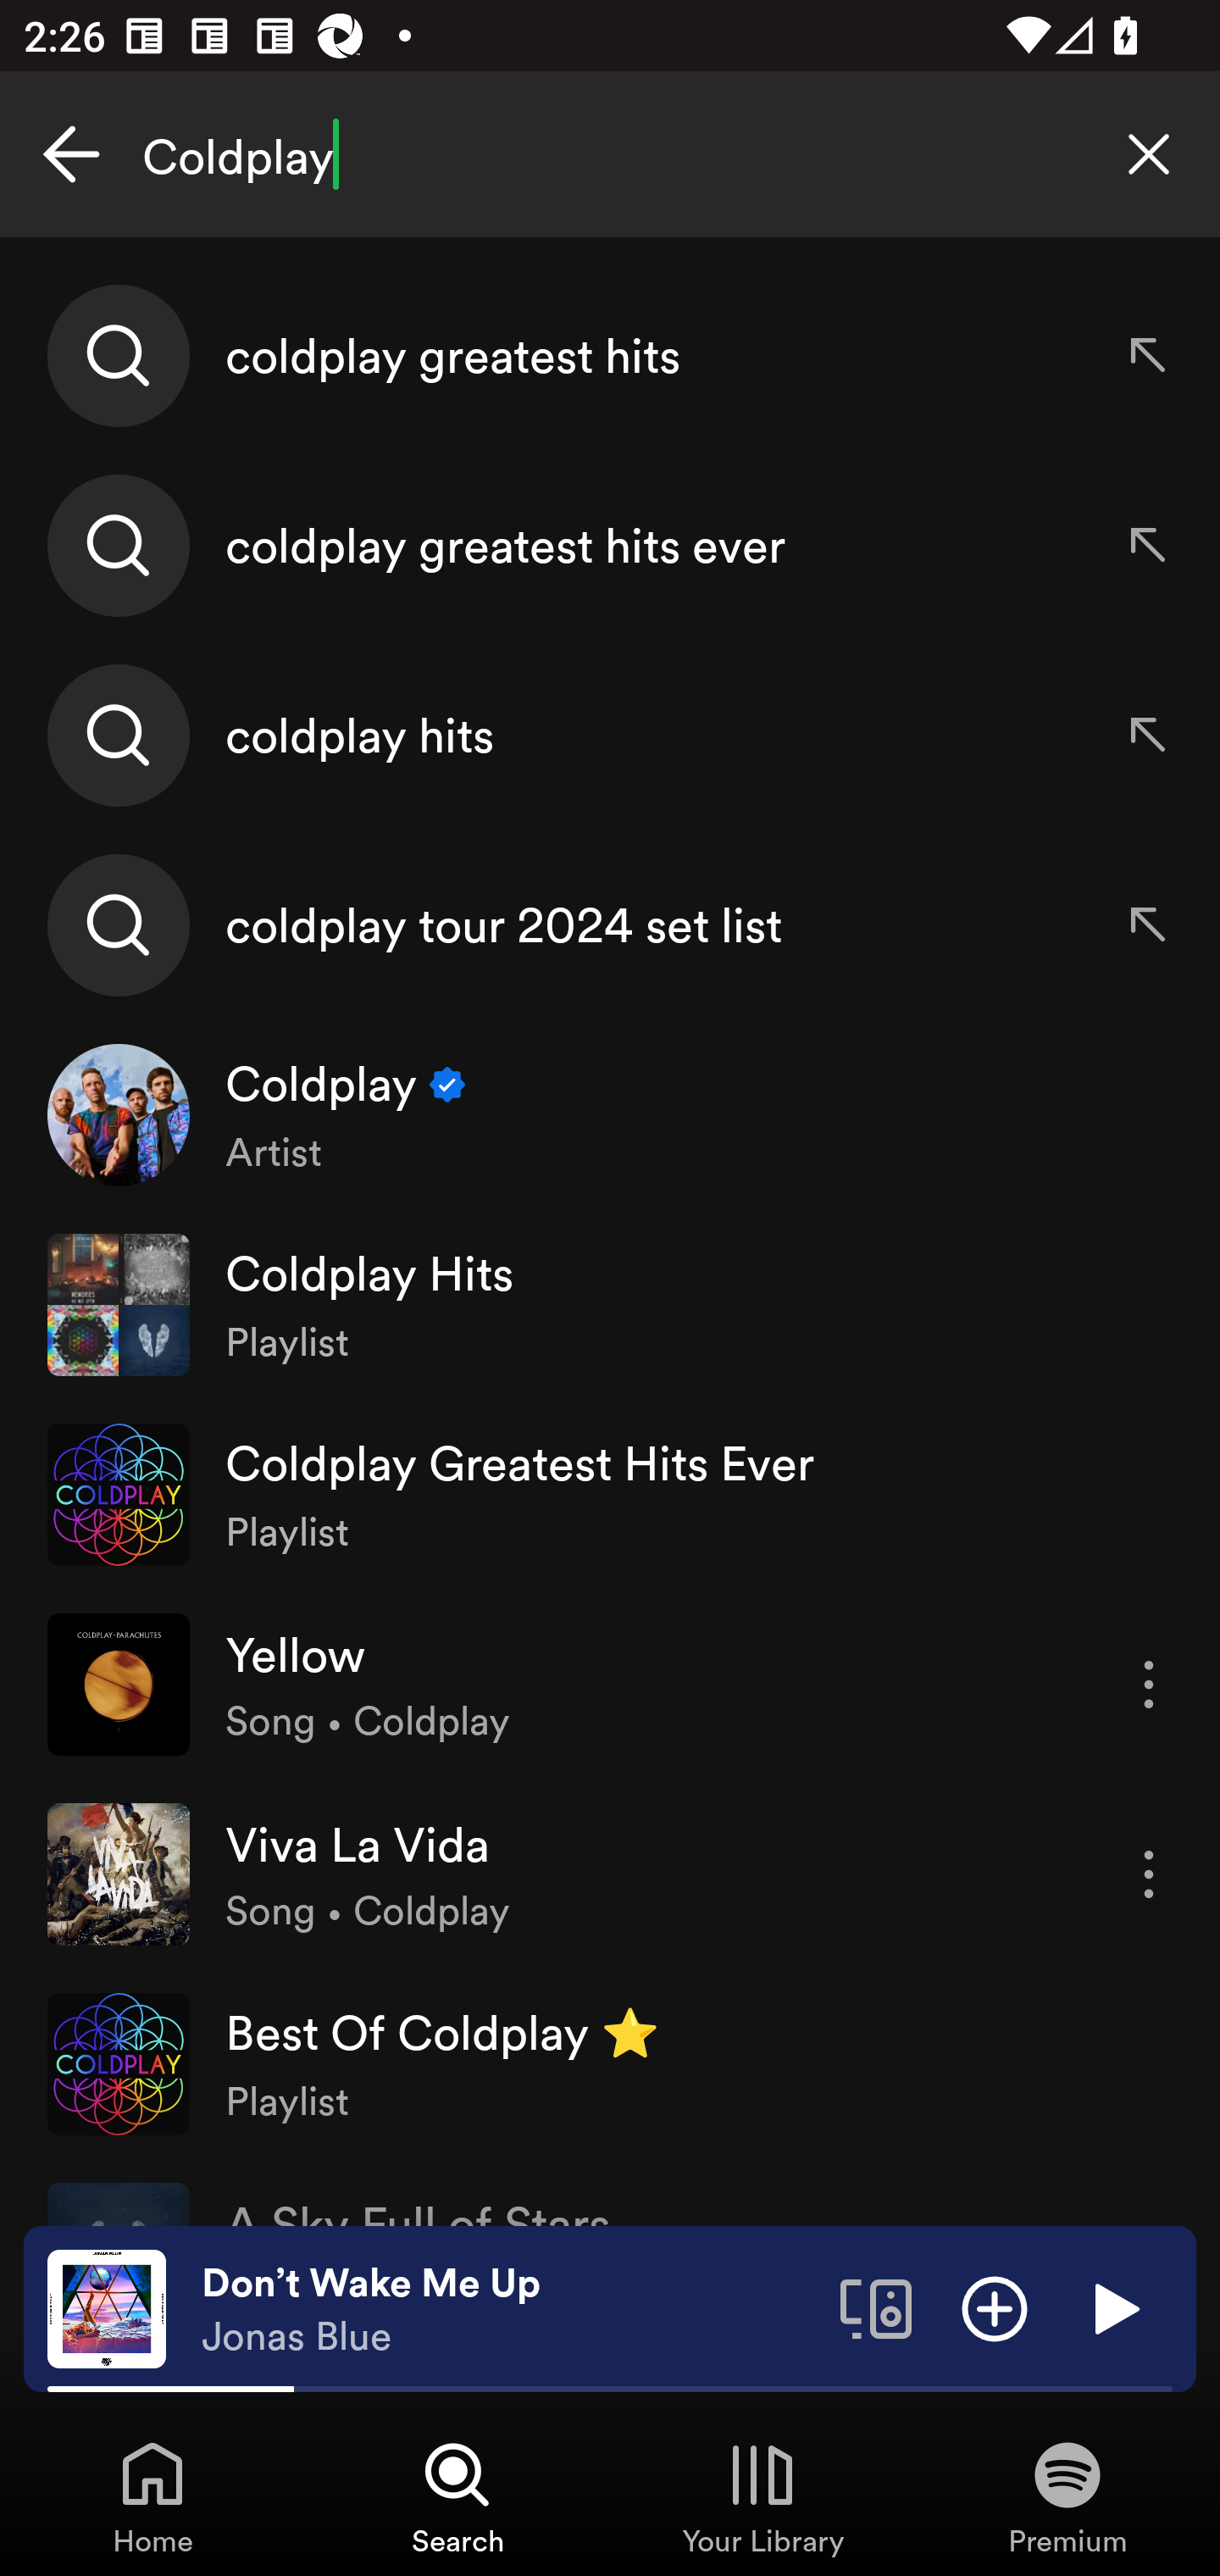  What do you see at coordinates (508, 2309) in the screenshot?
I see `Don’t Wake Me Up Jonas Blue` at bounding box center [508, 2309].